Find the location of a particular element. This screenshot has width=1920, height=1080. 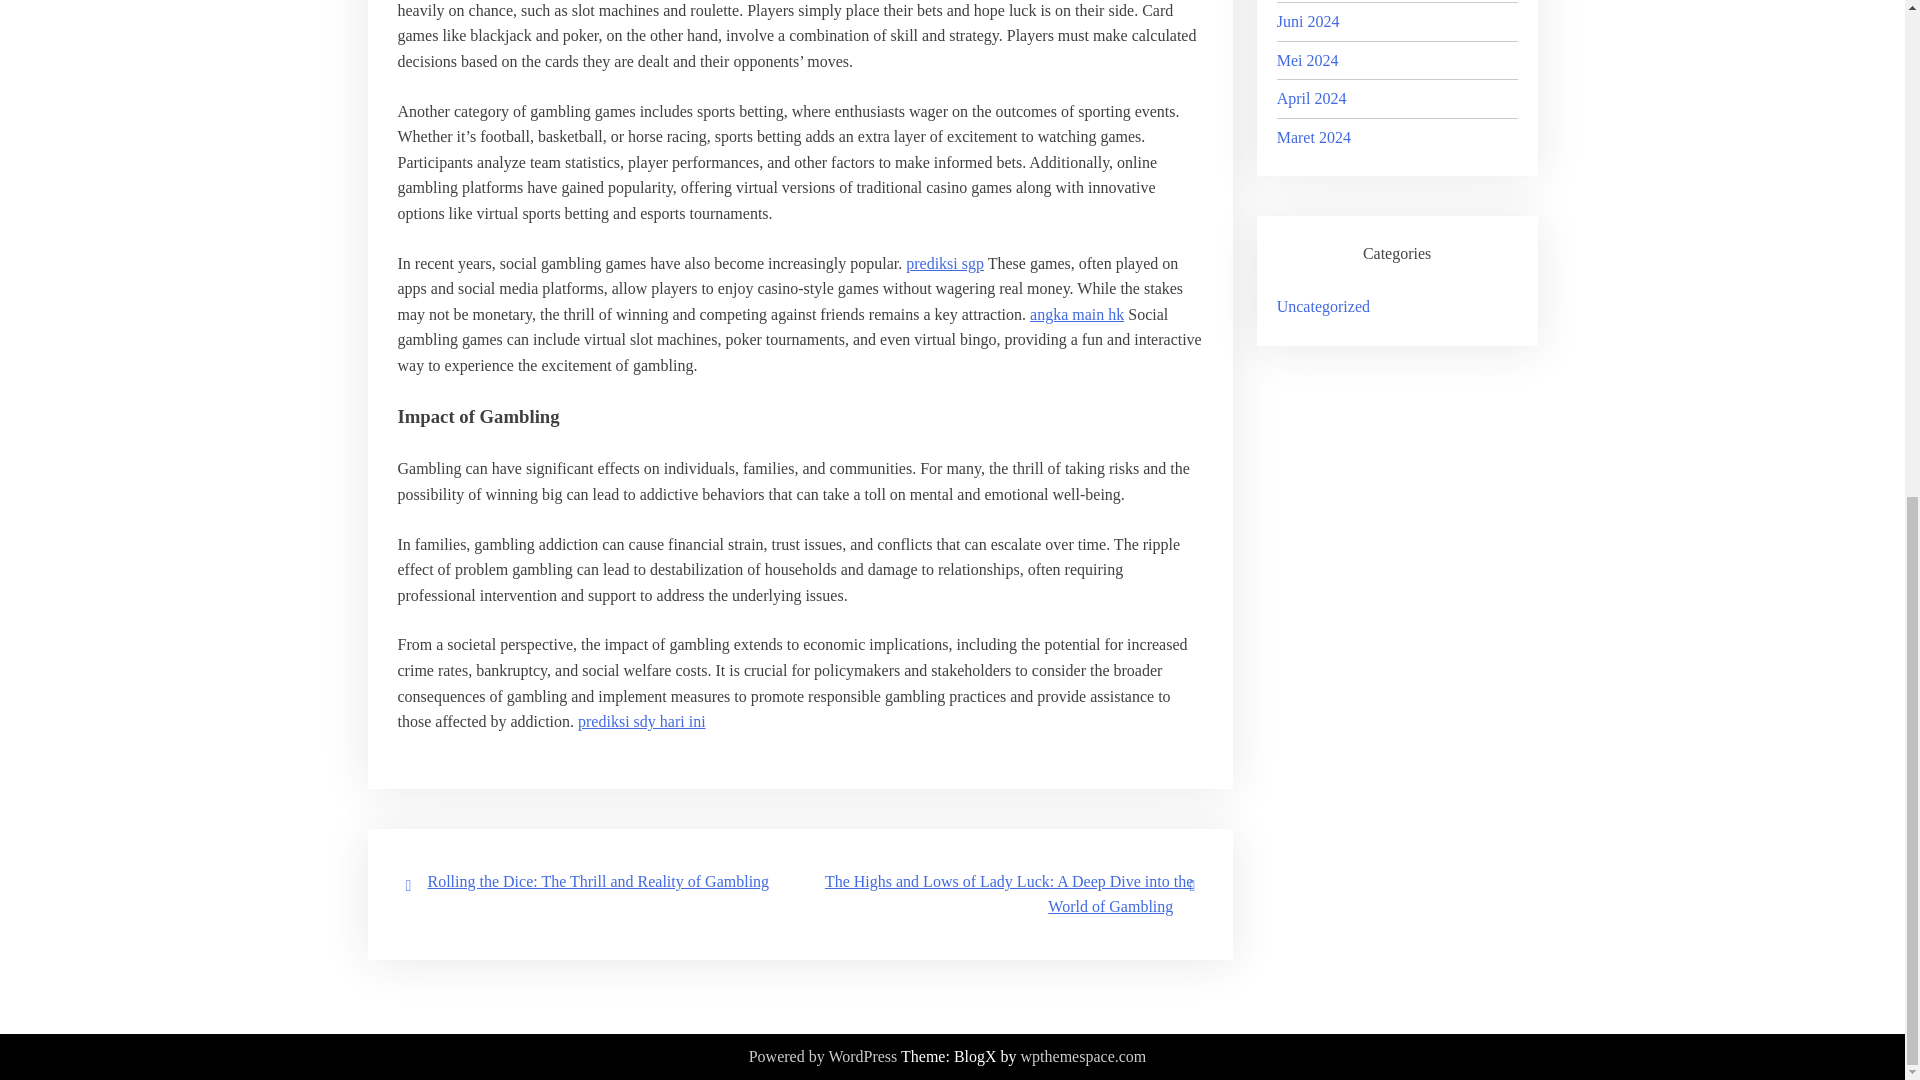

prediksi sdy hari ini is located at coordinates (642, 721).